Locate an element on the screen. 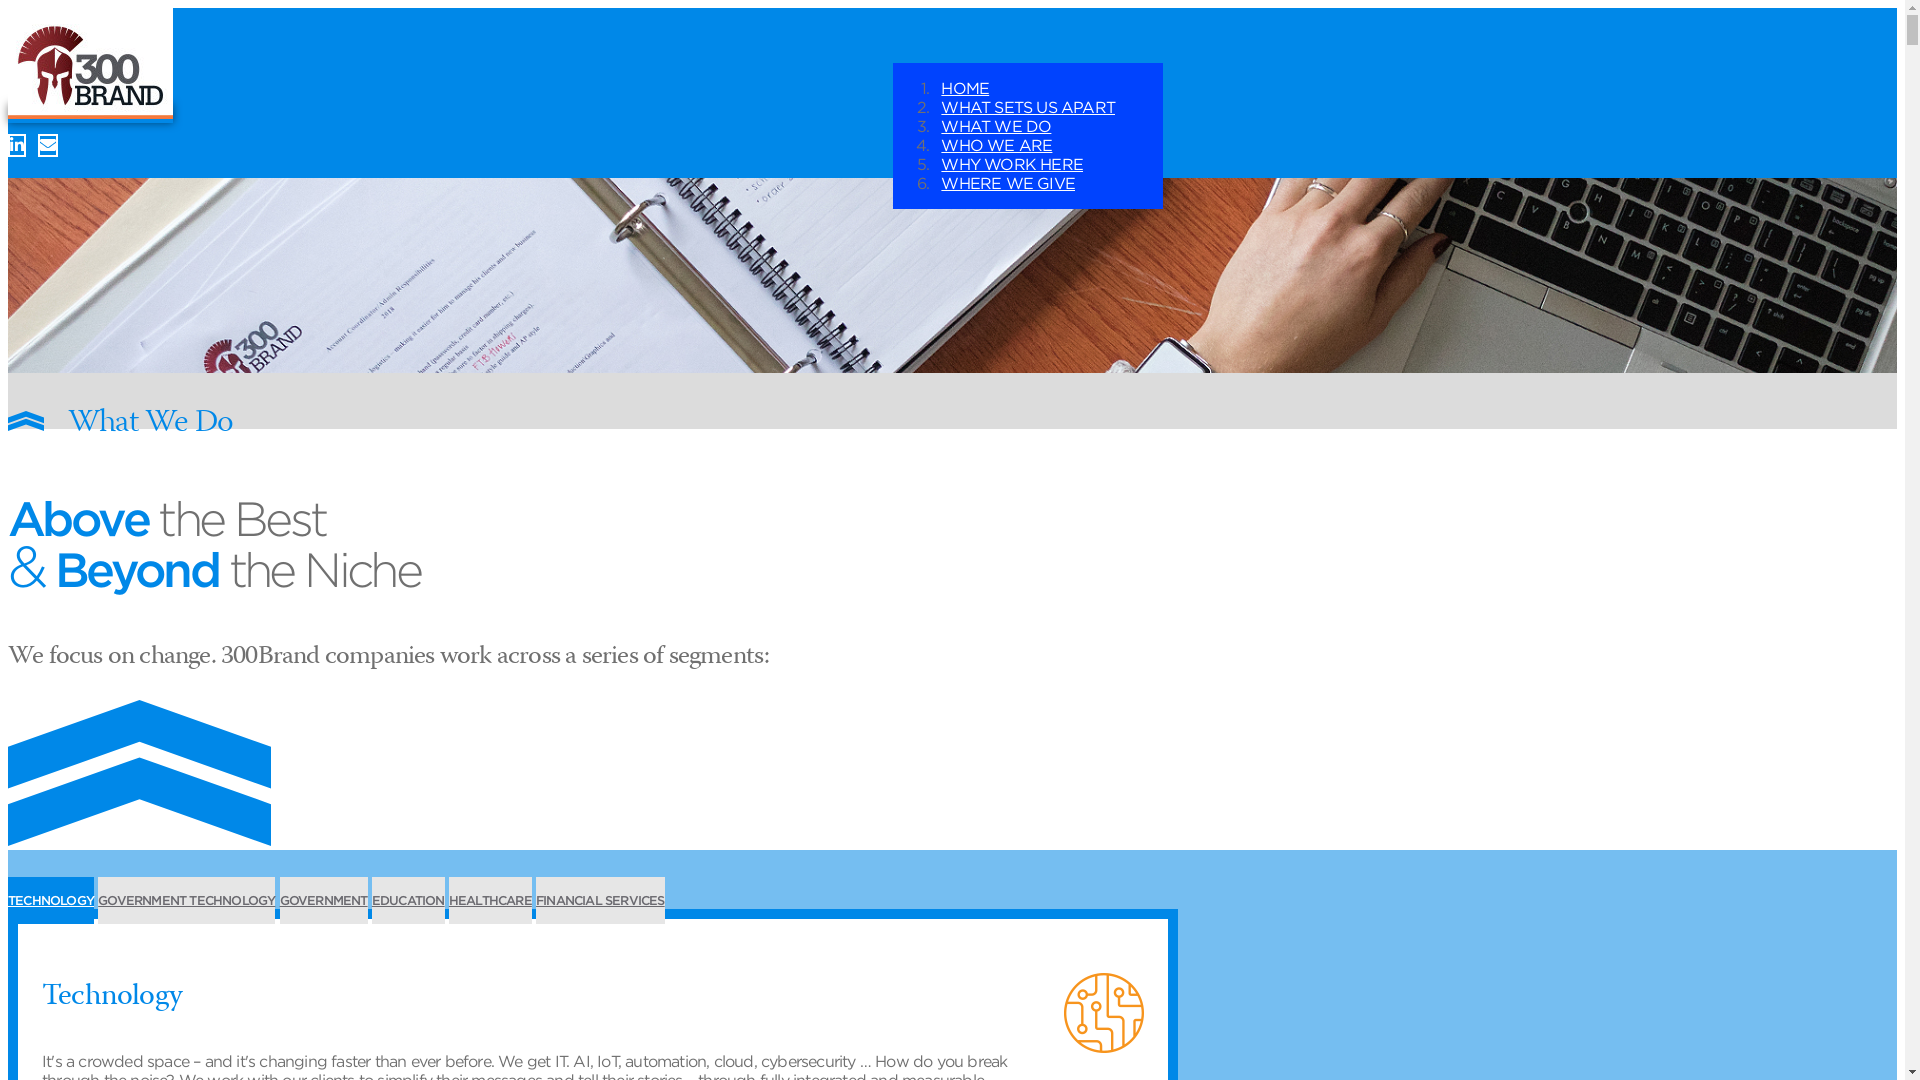 This screenshot has height=1080, width=1920. GOVERNMENT TECHNOLOGY is located at coordinates (186, 900).